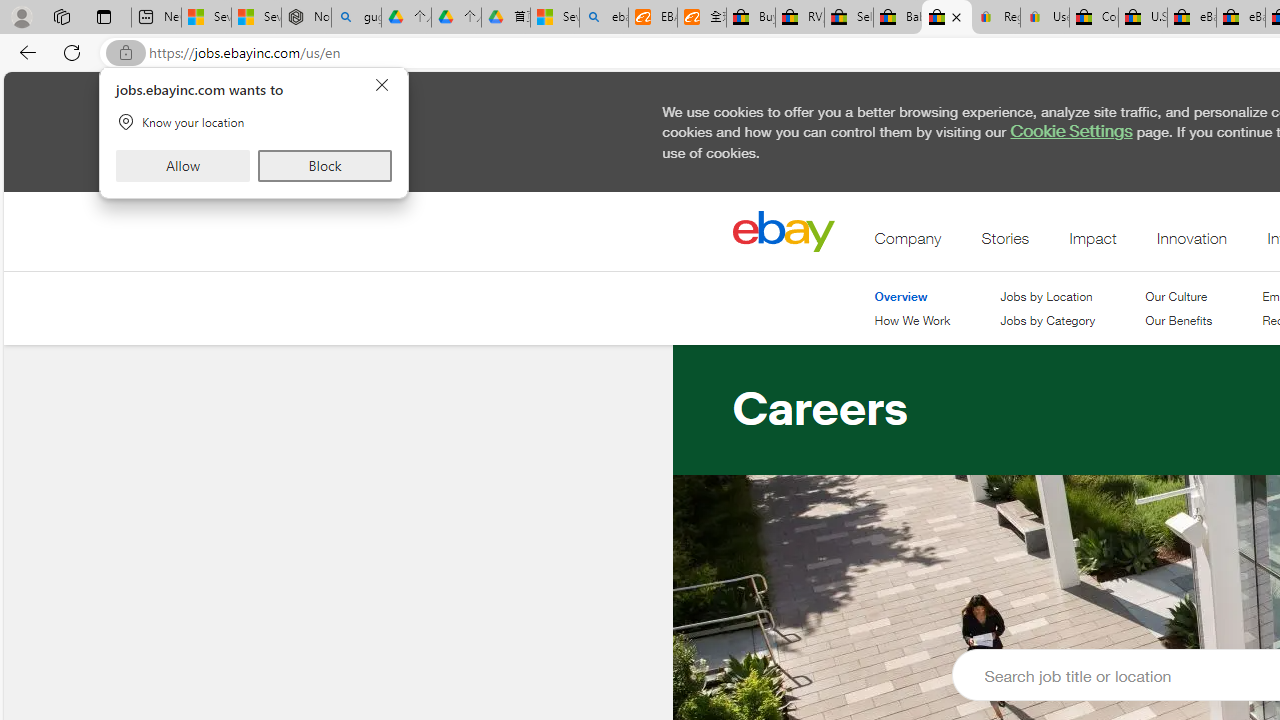  What do you see at coordinates (1179, 296) in the screenshot?
I see `Our Culture` at bounding box center [1179, 296].